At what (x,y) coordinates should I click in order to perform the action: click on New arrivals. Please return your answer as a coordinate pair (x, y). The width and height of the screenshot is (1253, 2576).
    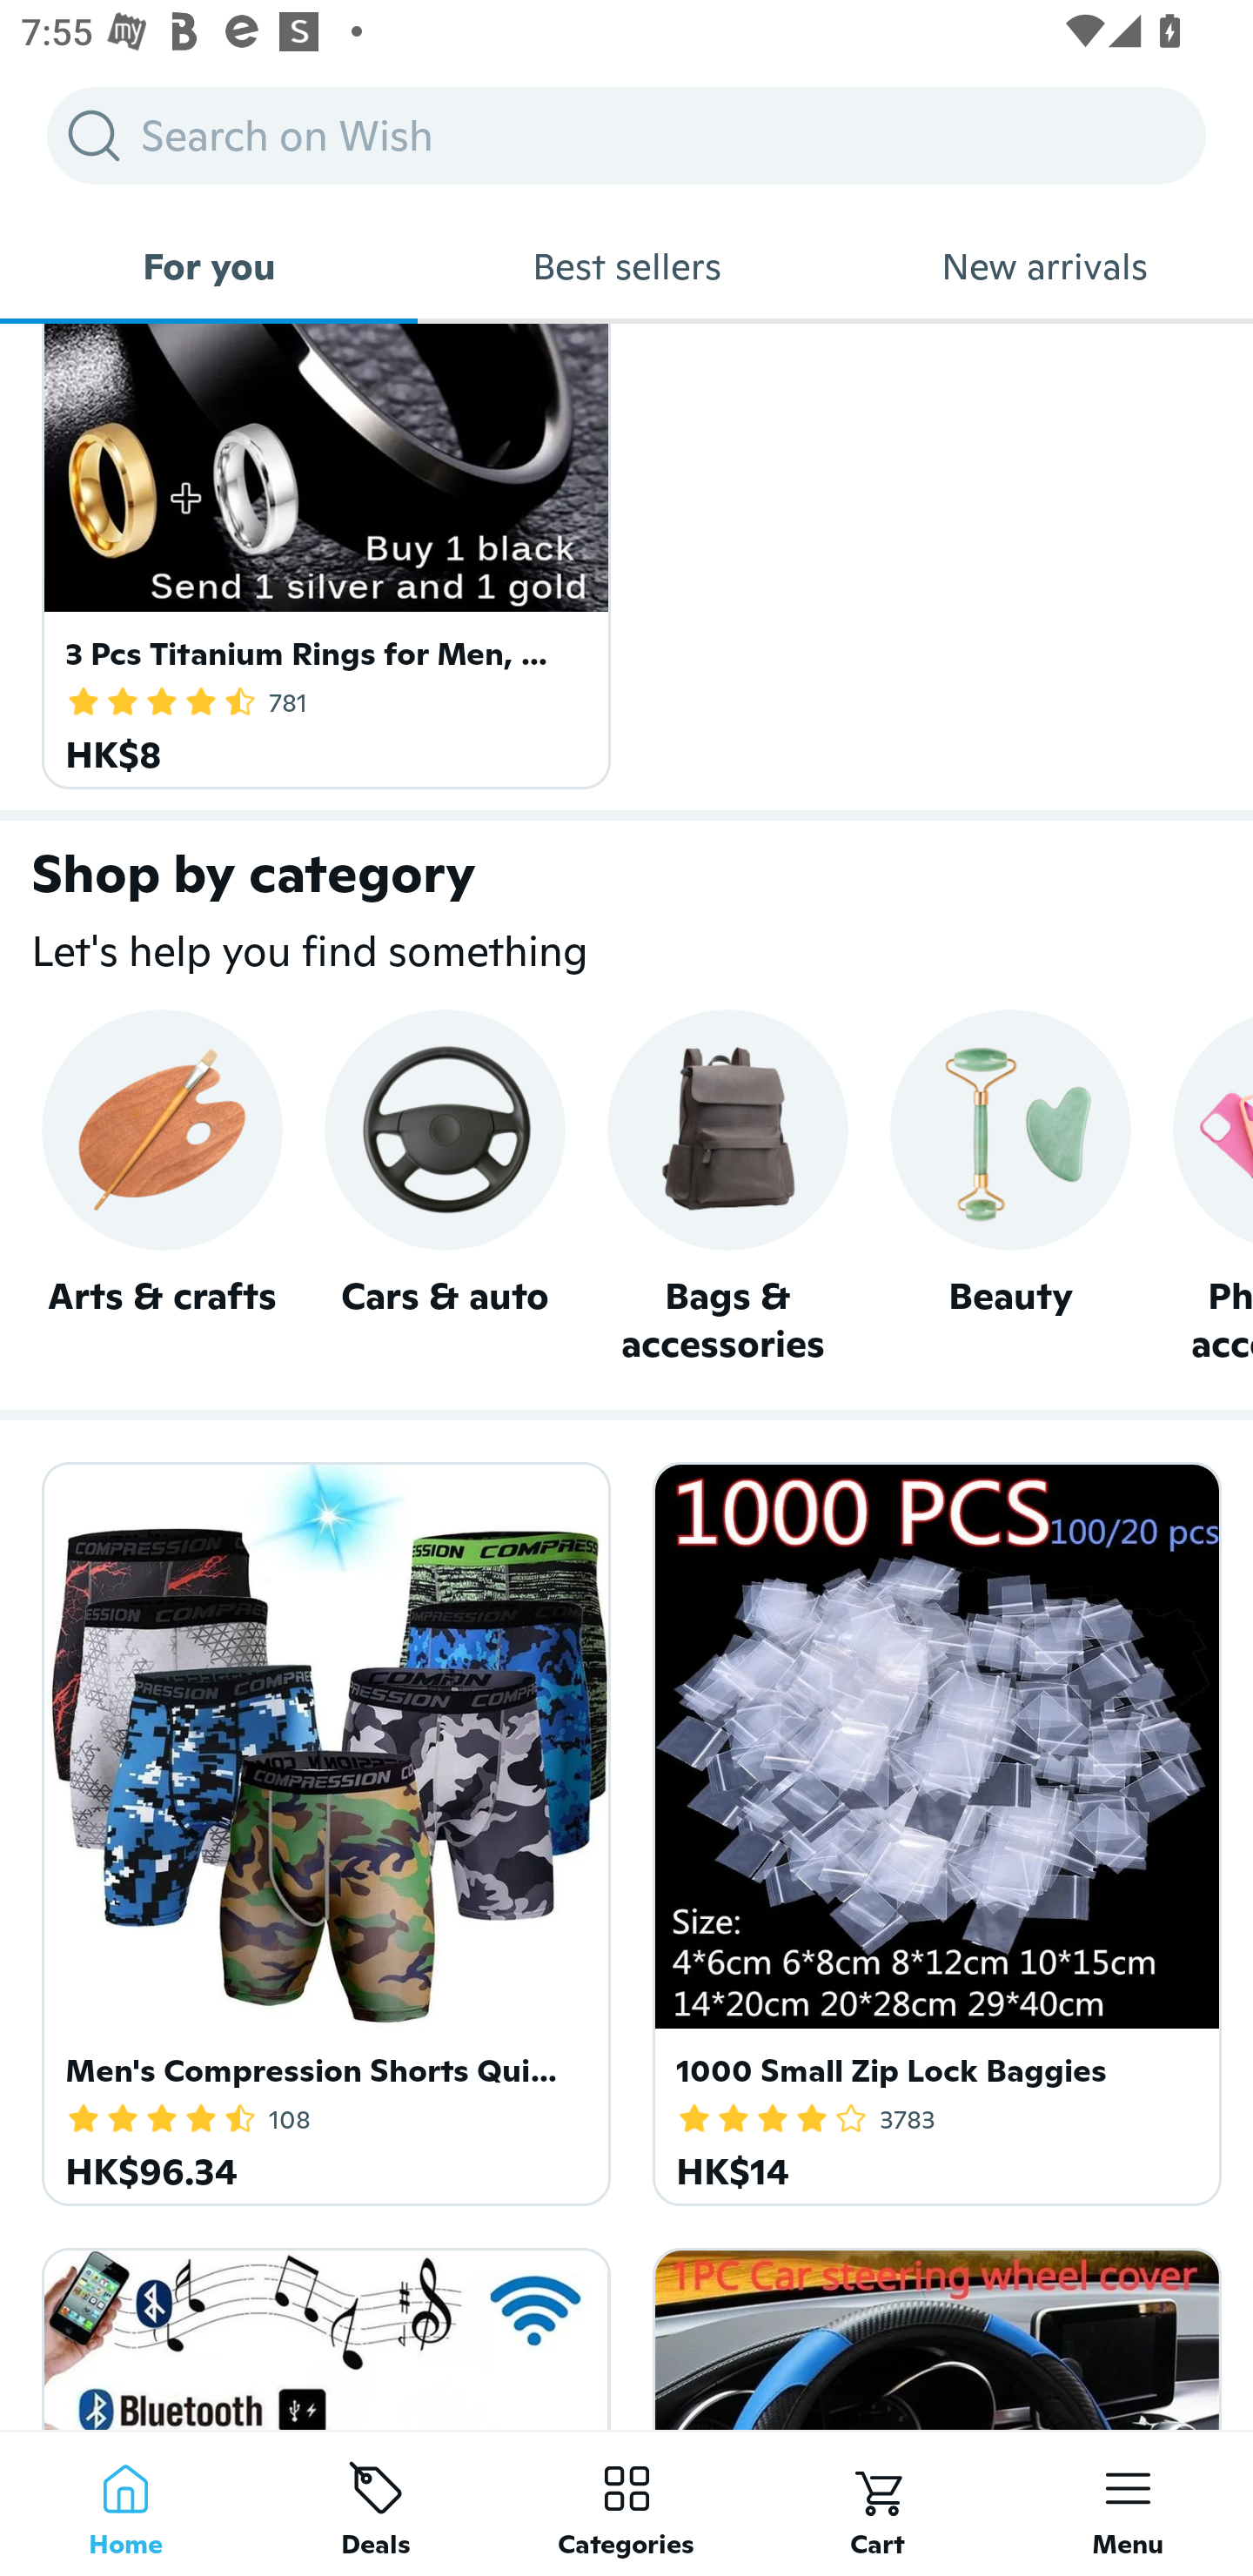
    Looking at the image, I should click on (1044, 266).